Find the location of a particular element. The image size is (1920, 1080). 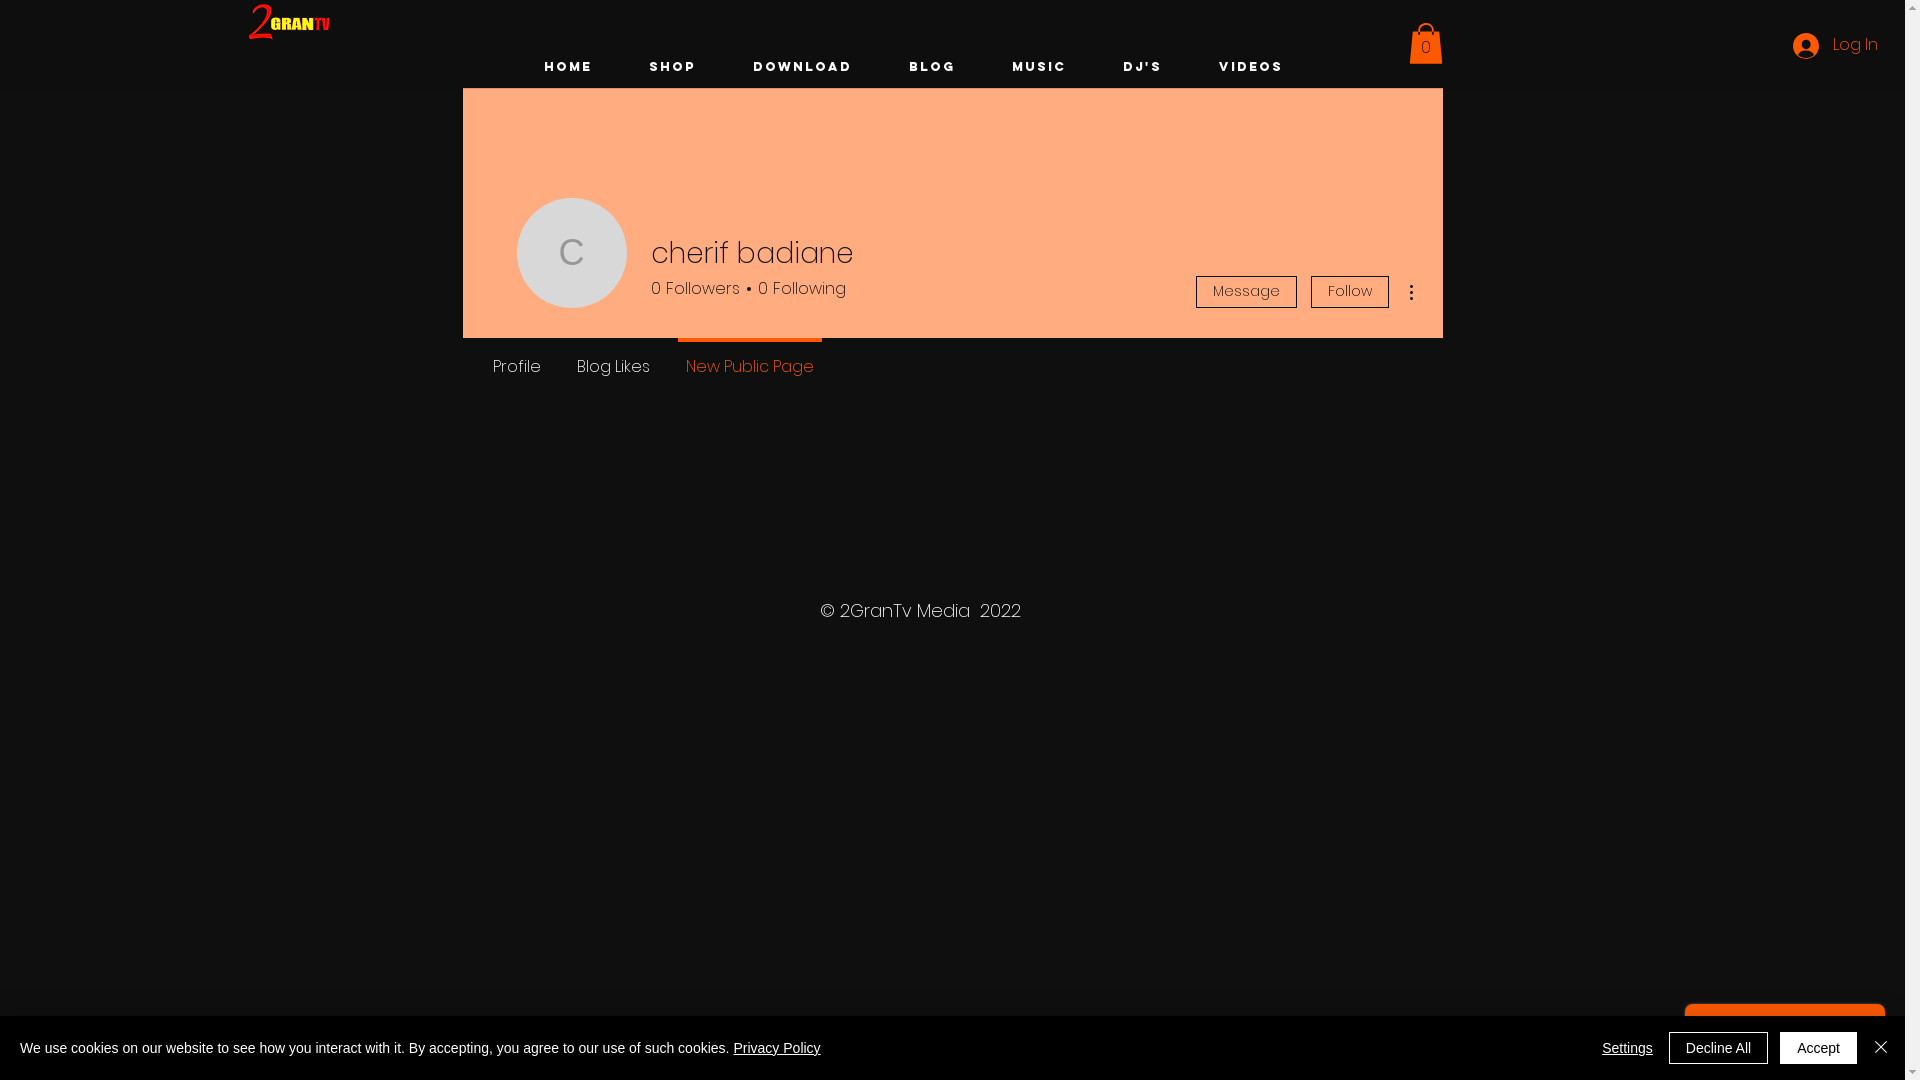

Blog is located at coordinates (932, 66).